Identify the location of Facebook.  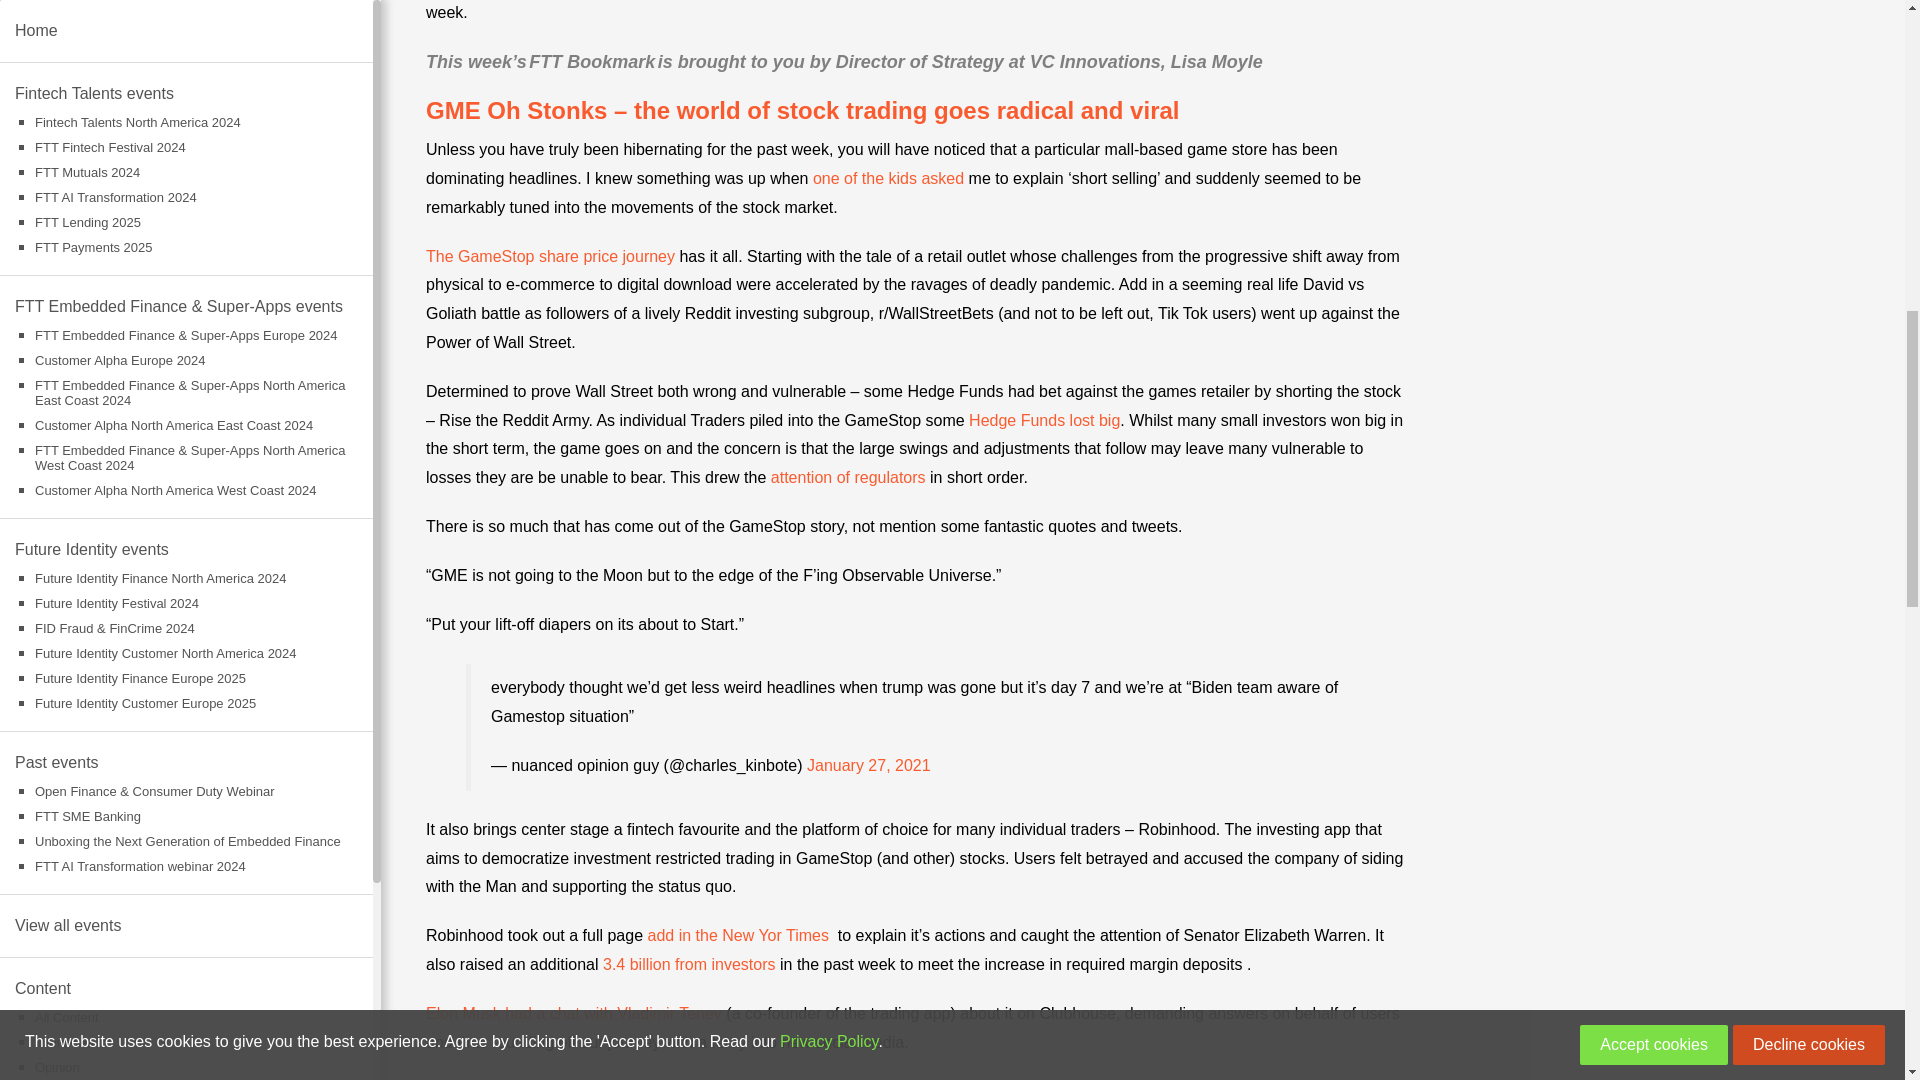
(40, 168).